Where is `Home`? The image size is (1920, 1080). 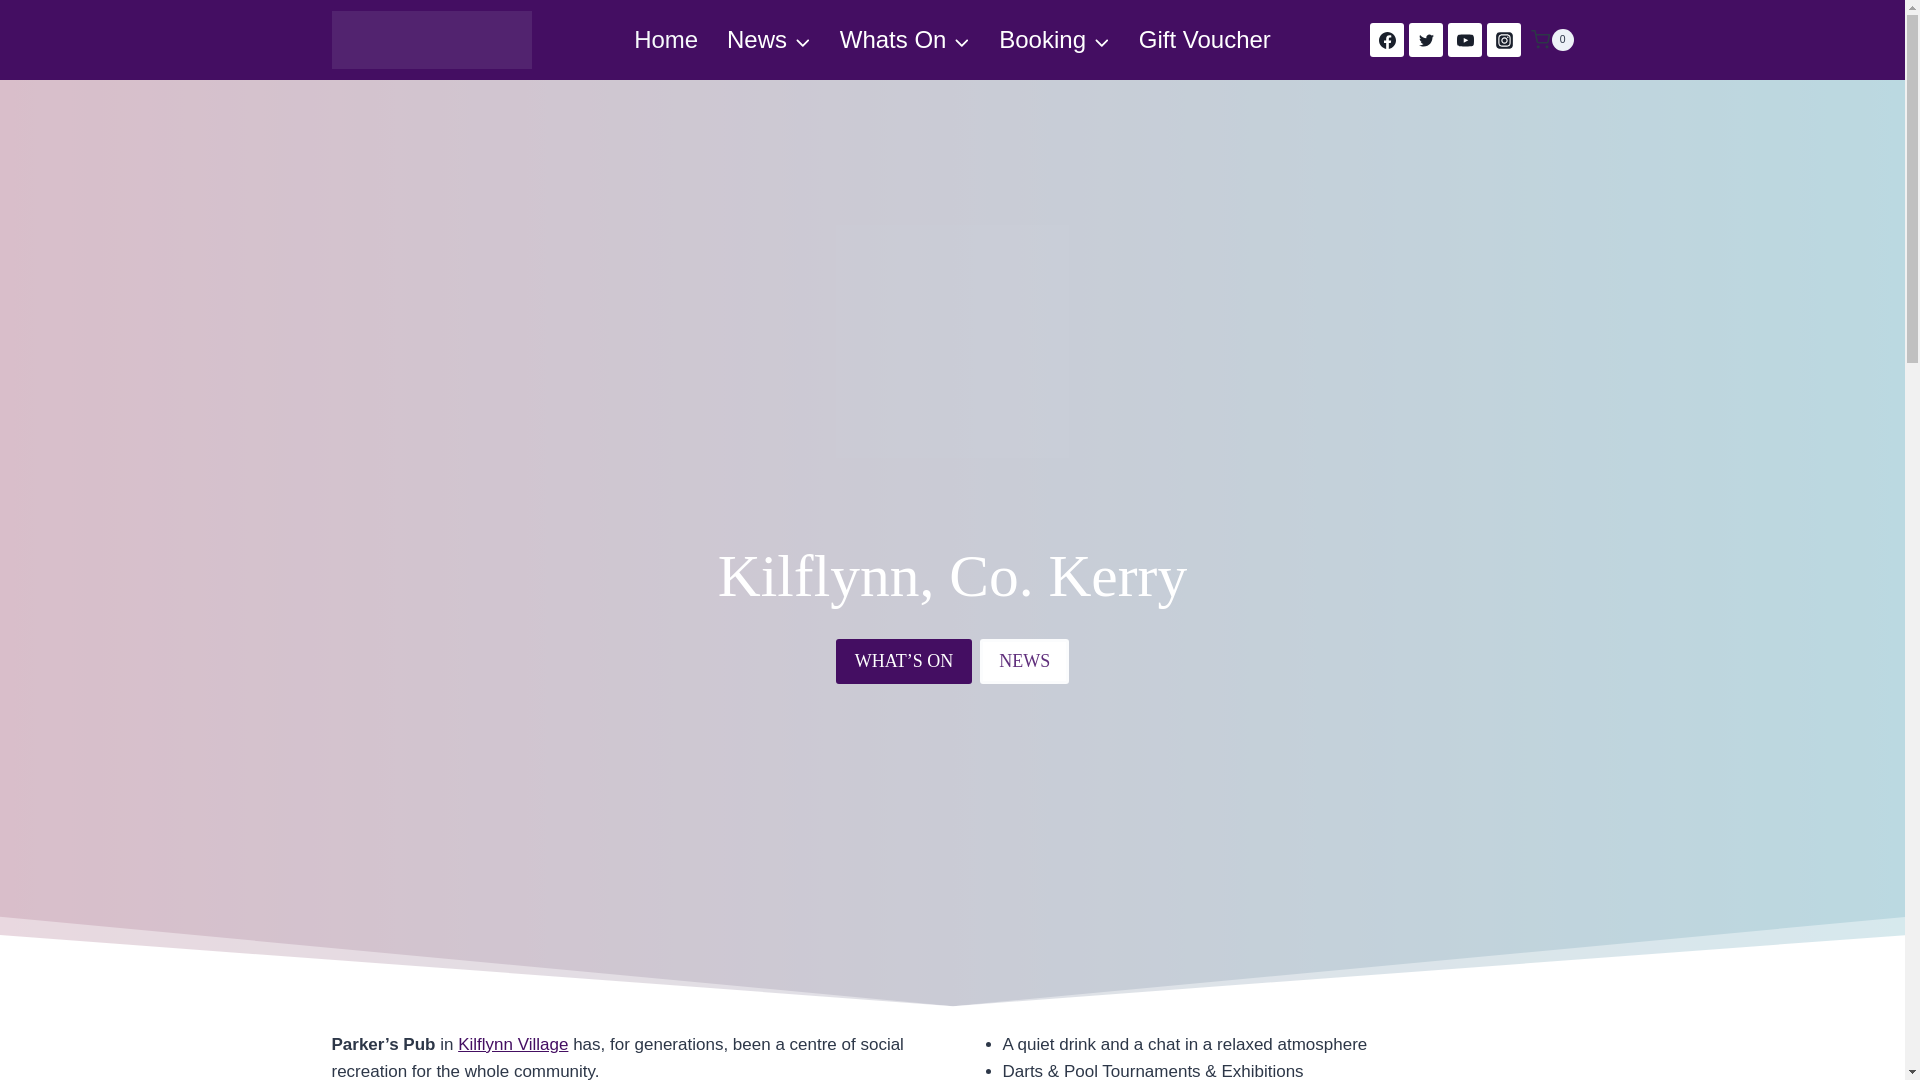 Home is located at coordinates (666, 40).